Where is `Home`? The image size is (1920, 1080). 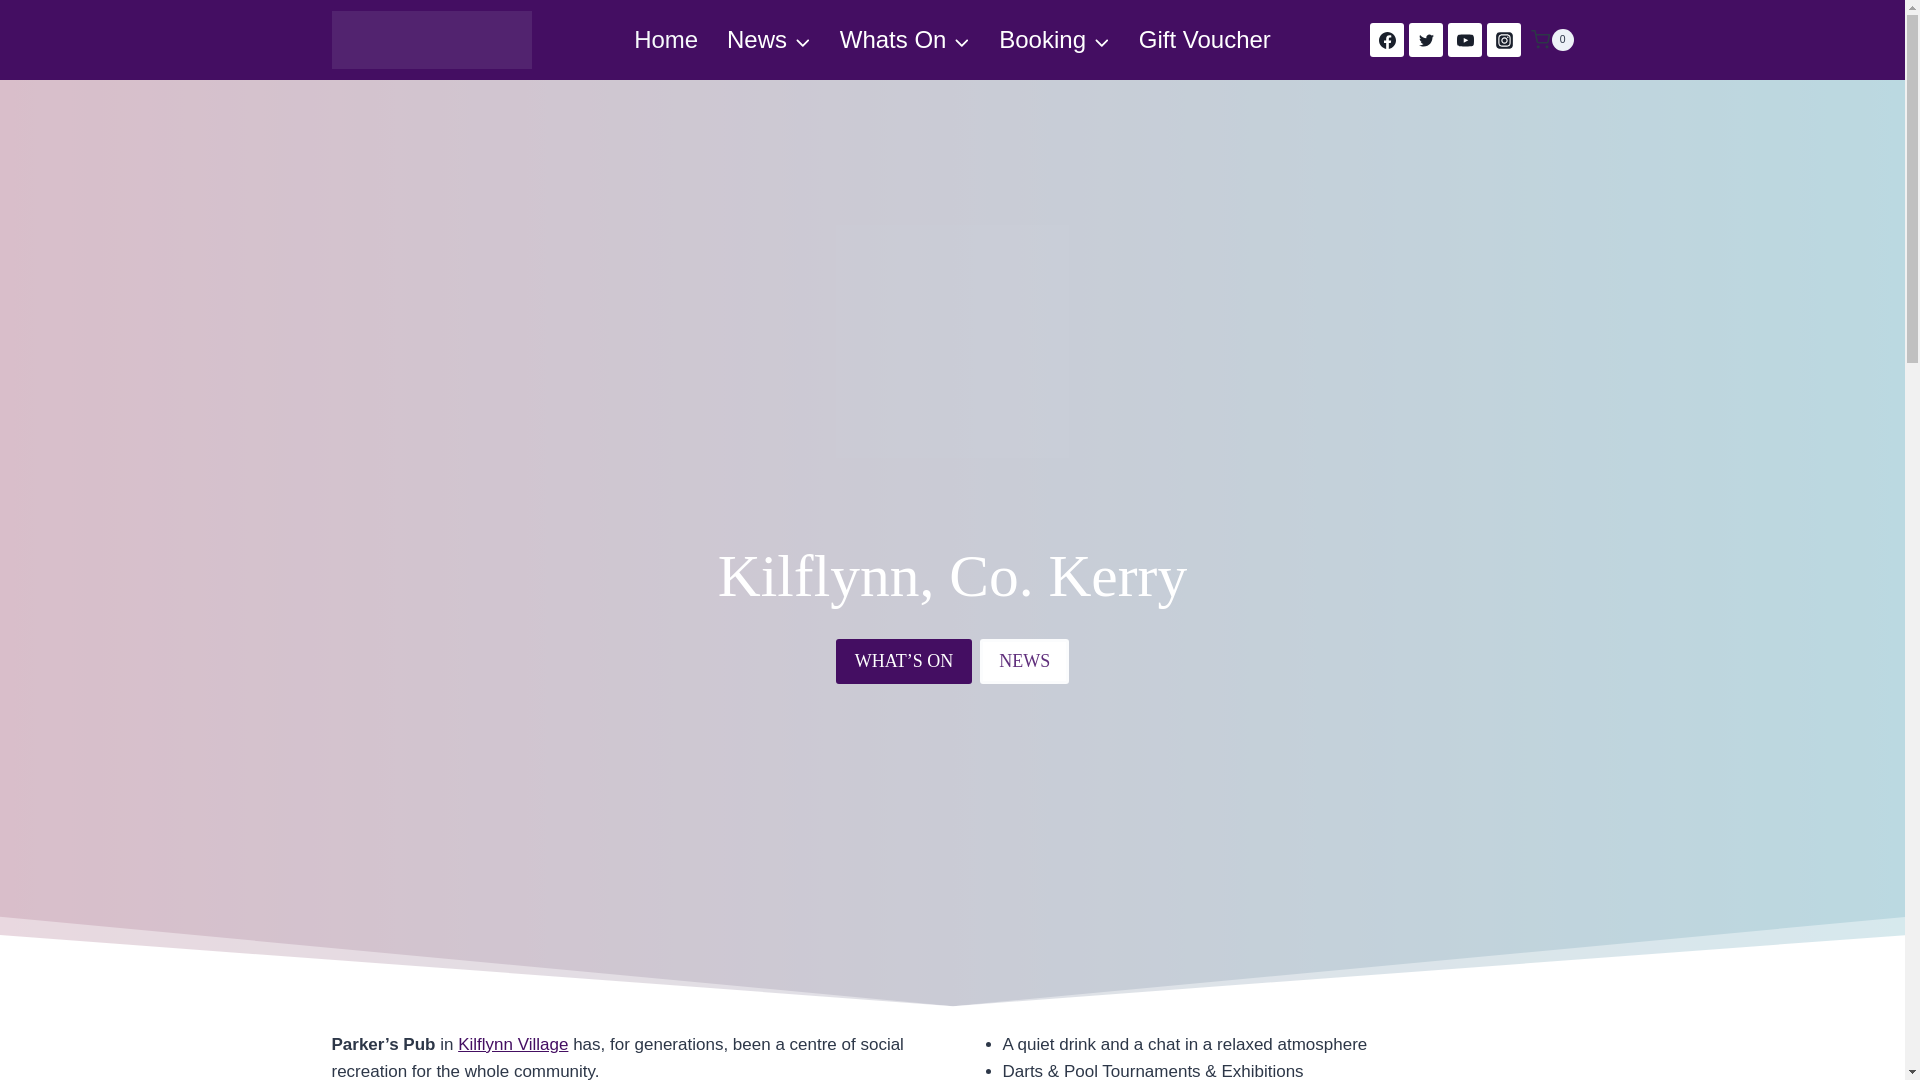 Home is located at coordinates (666, 40).